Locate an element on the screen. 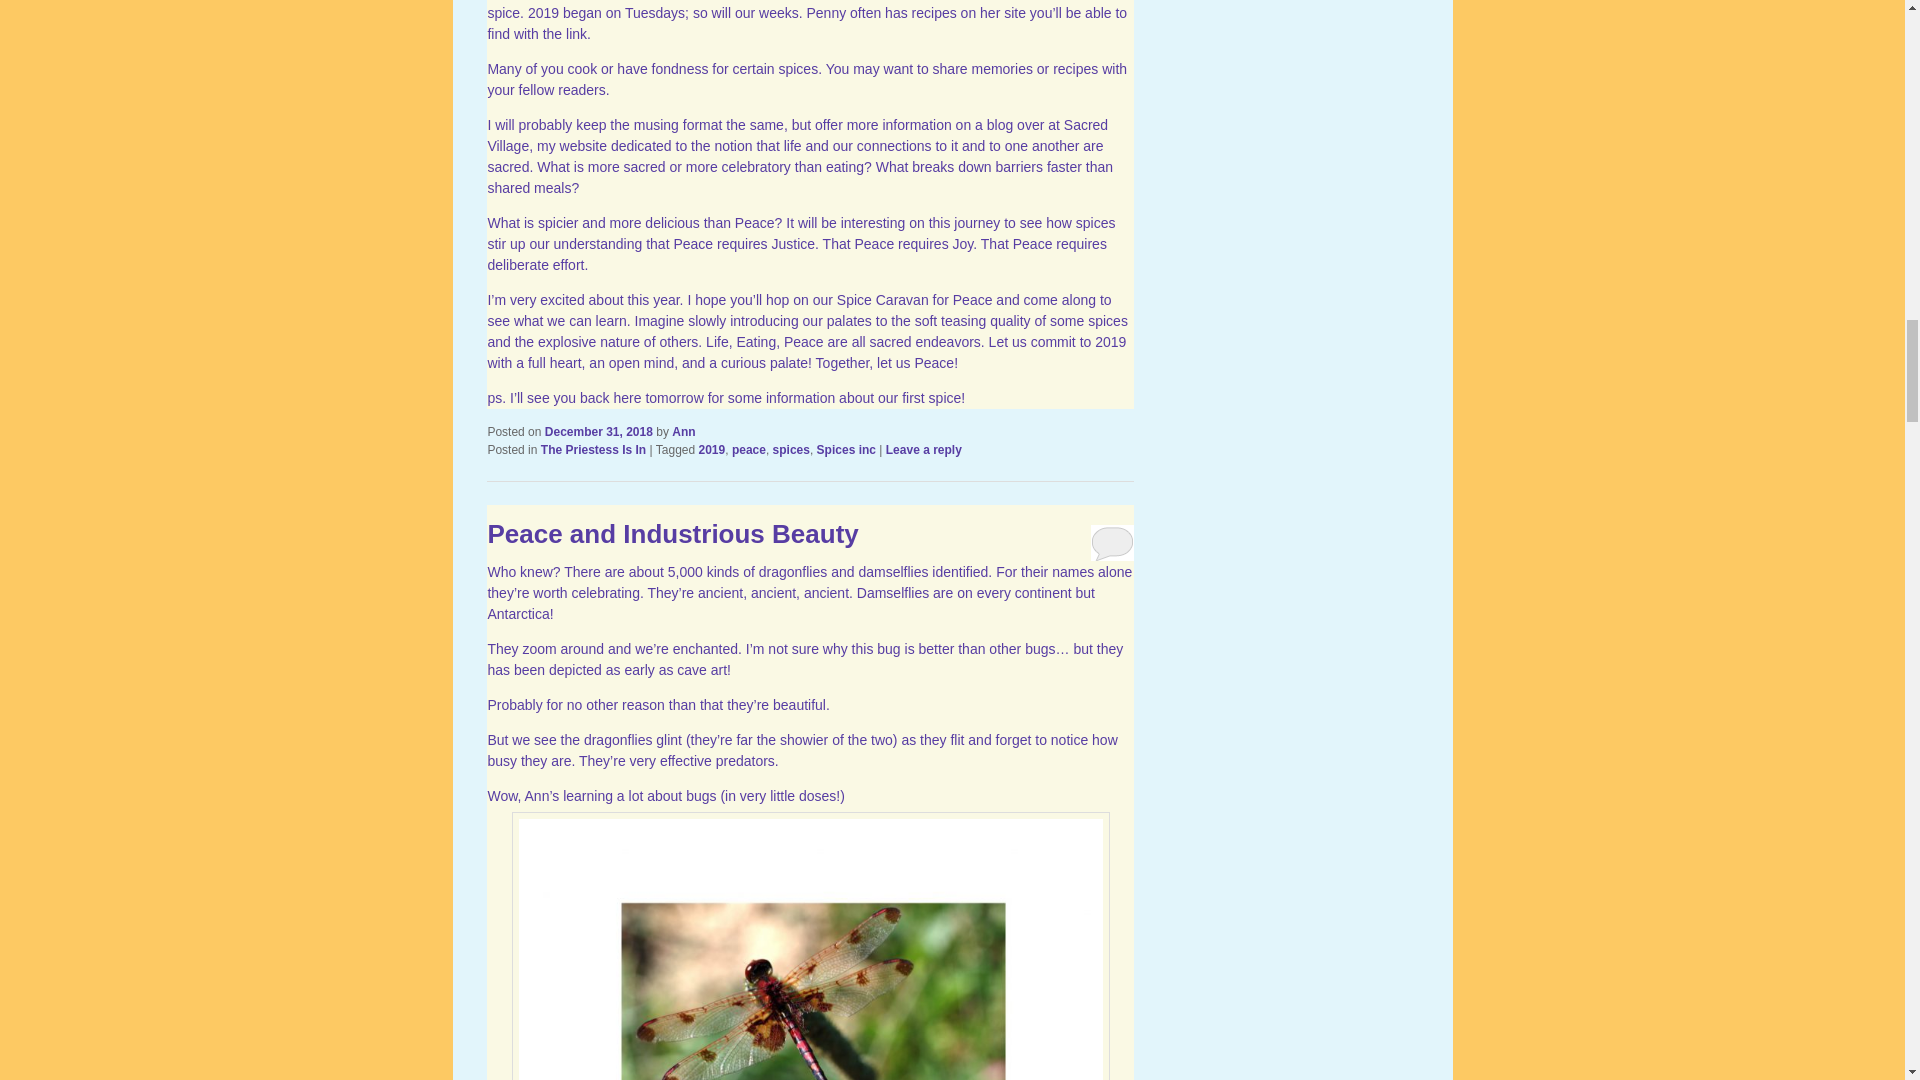 The height and width of the screenshot is (1080, 1920). 2:07 pm is located at coordinates (598, 432).